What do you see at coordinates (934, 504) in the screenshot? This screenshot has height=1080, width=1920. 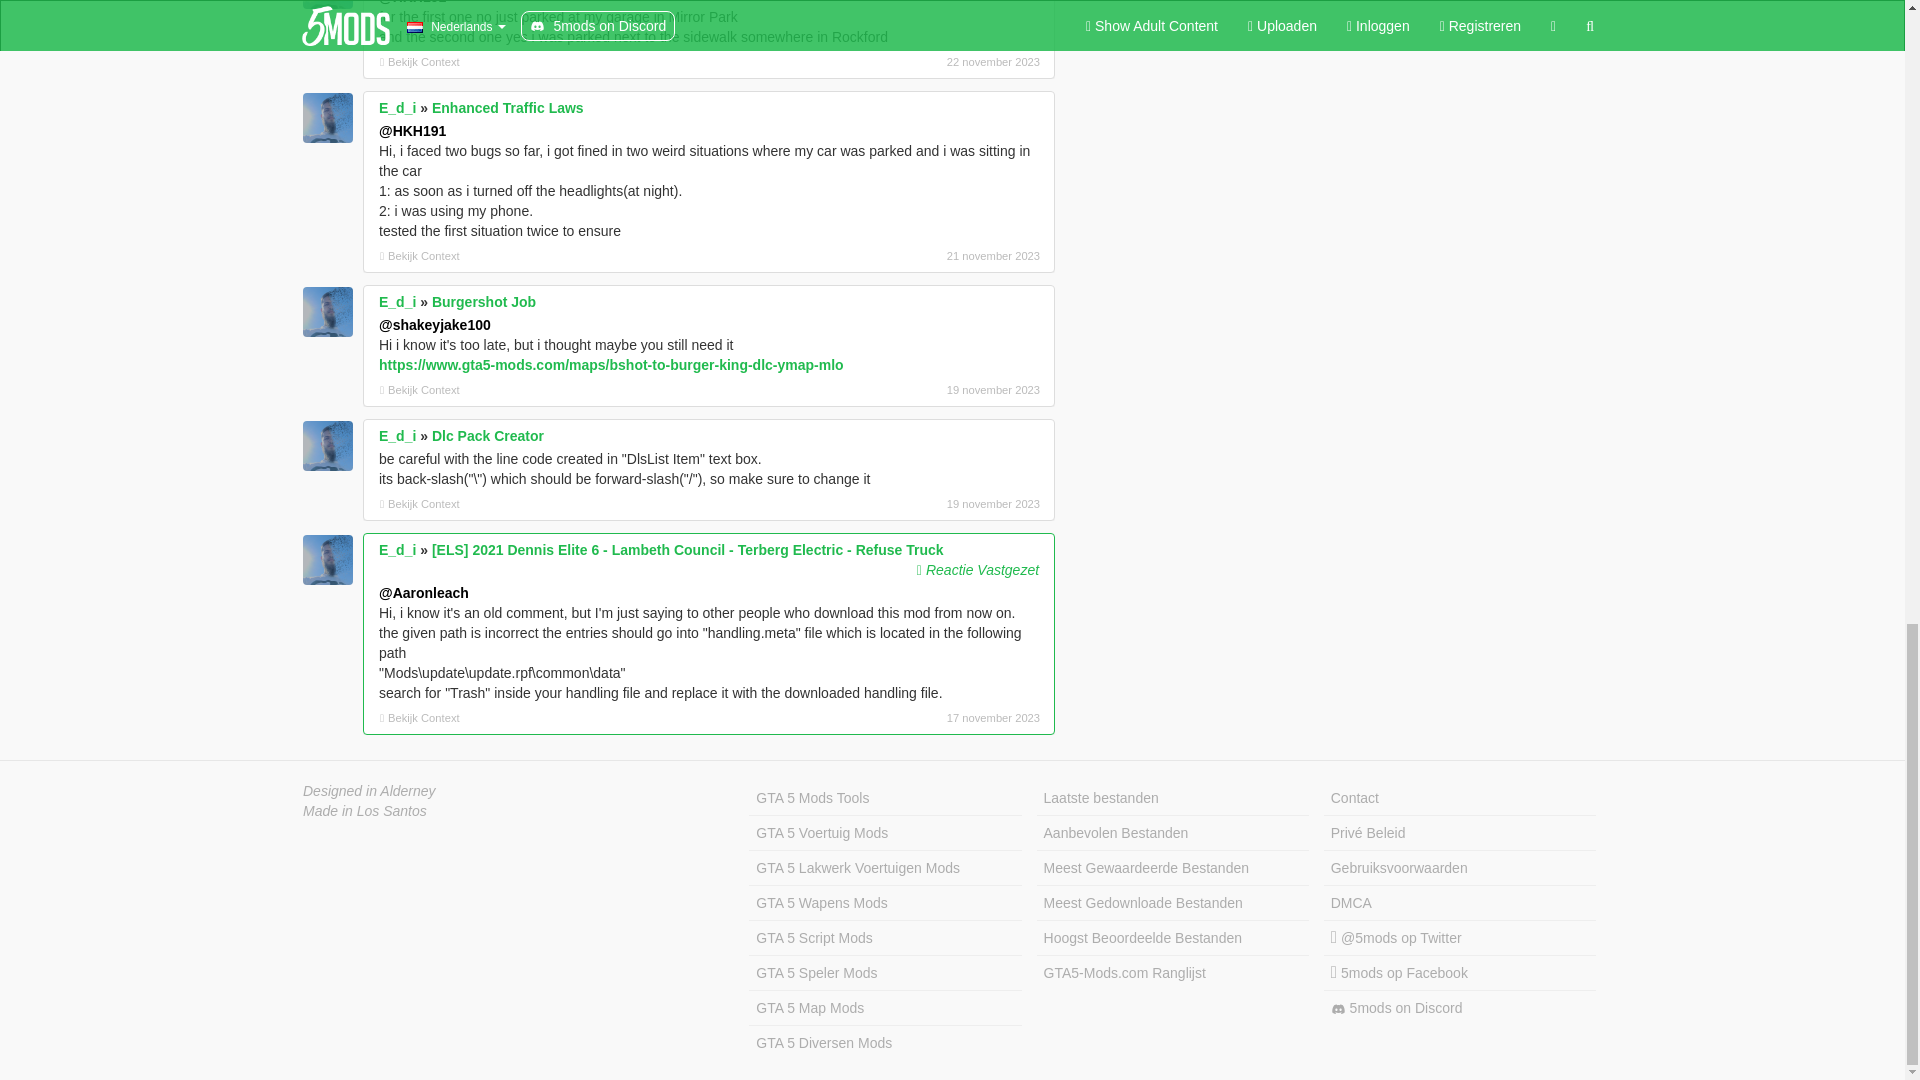 I see `zo 19 nov 2023 04:47:14 UTC` at bounding box center [934, 504].